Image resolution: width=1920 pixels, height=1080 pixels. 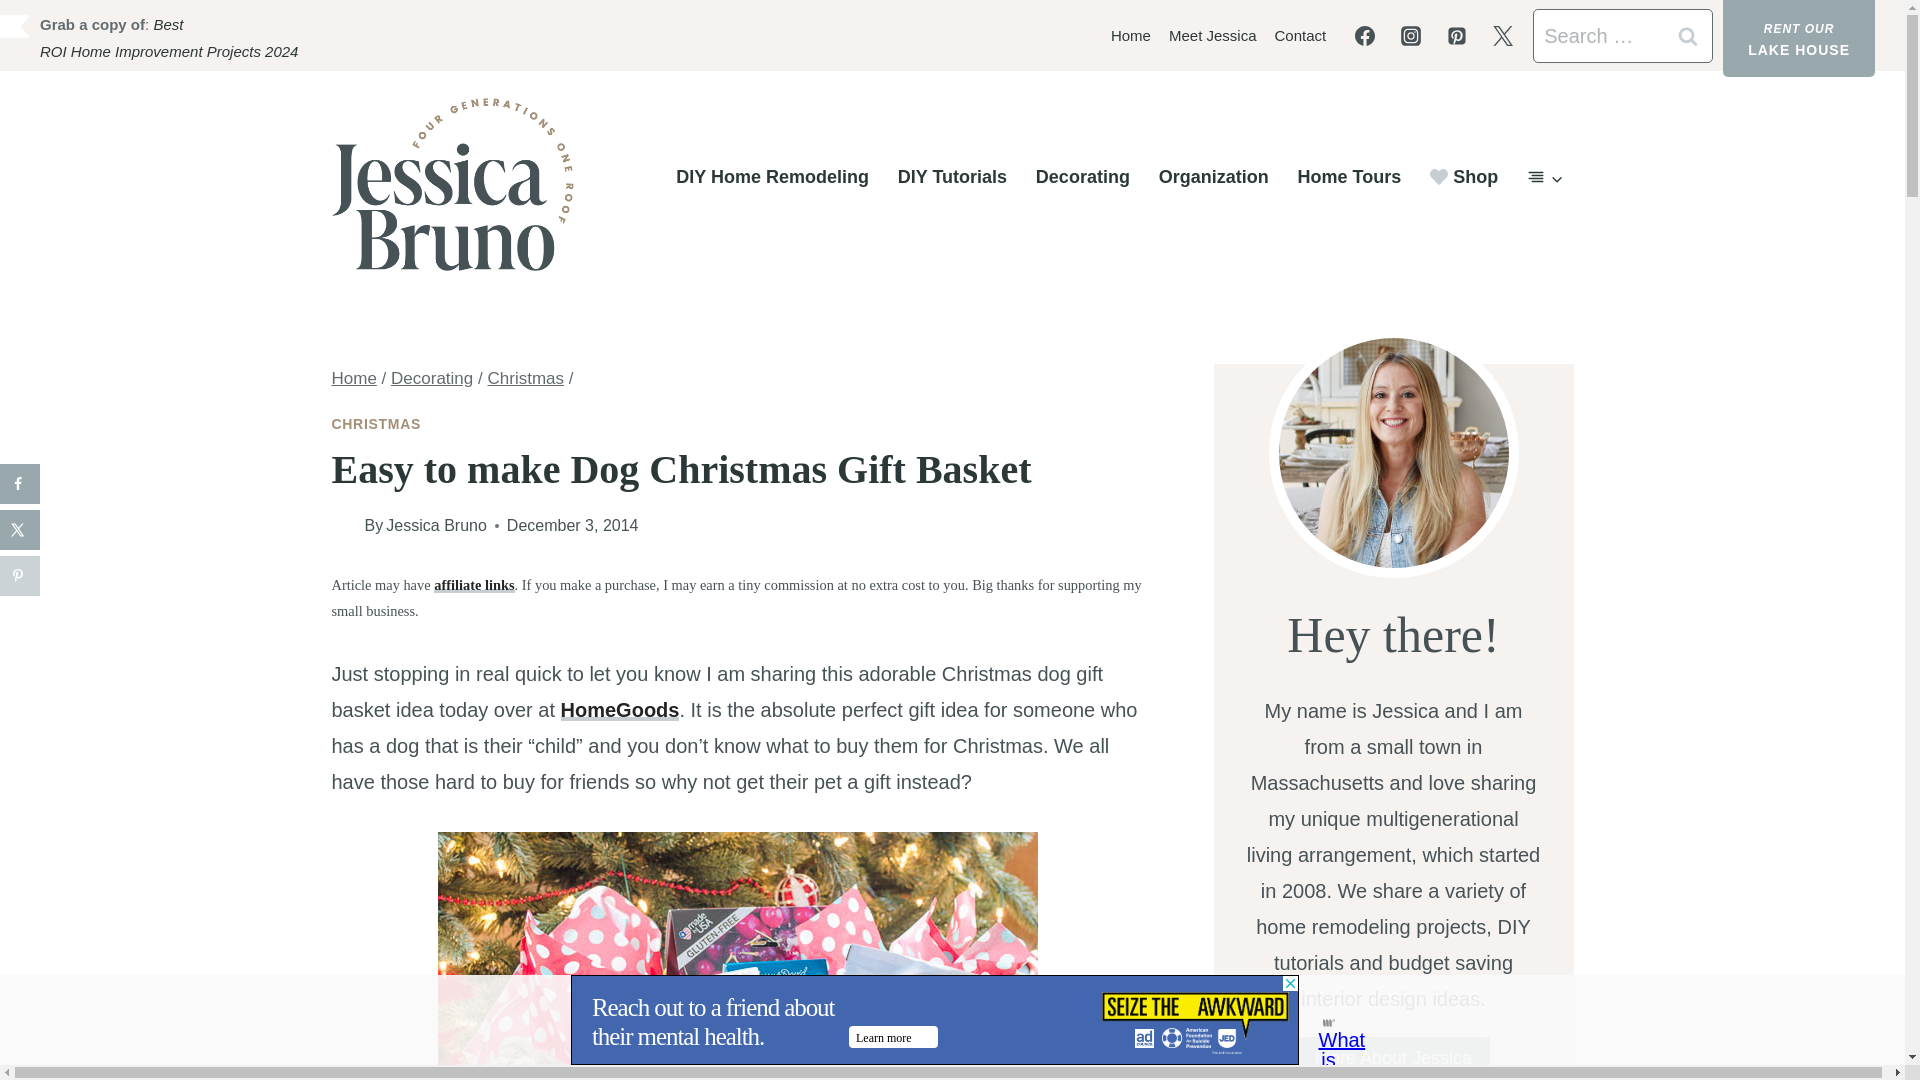 What do you see at coordinates (1687, 35) in the screenshot?
I see `Search` at bounding box center [1687, 35].